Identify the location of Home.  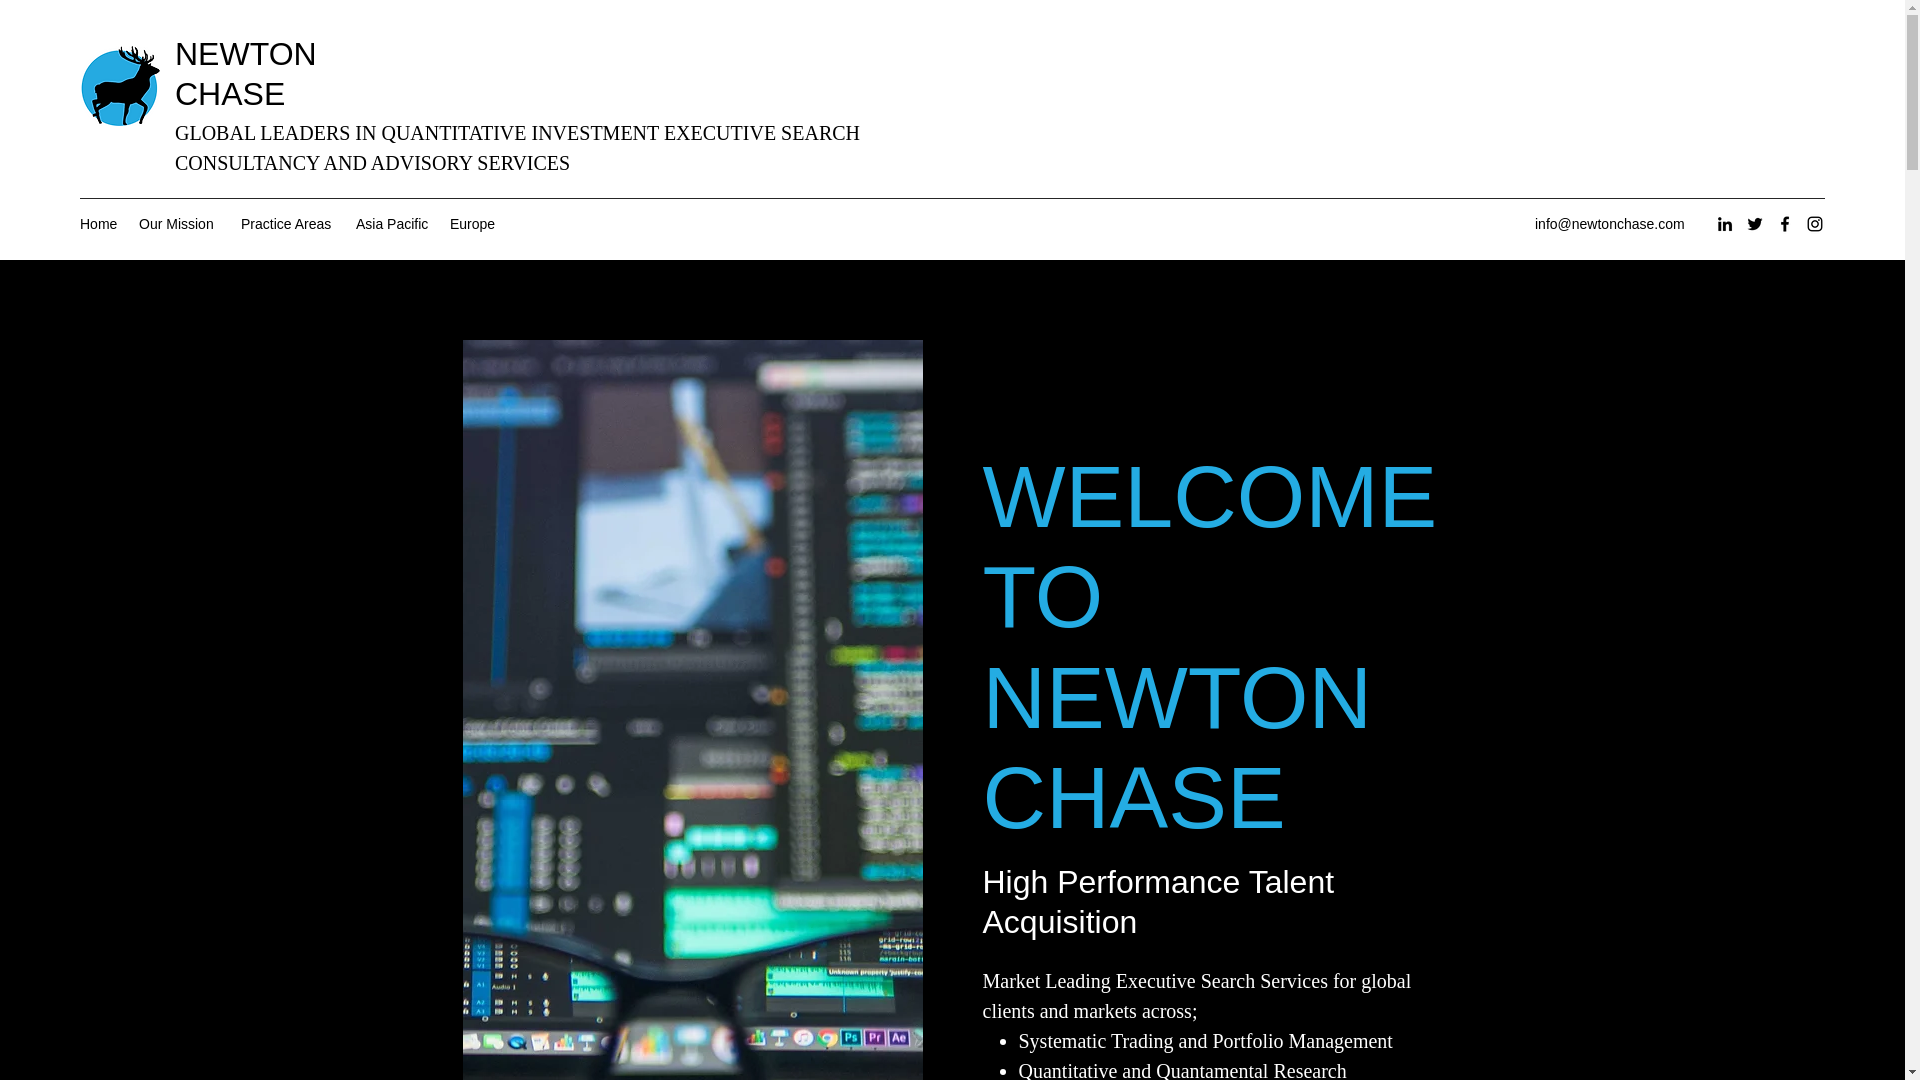
(98, 224).